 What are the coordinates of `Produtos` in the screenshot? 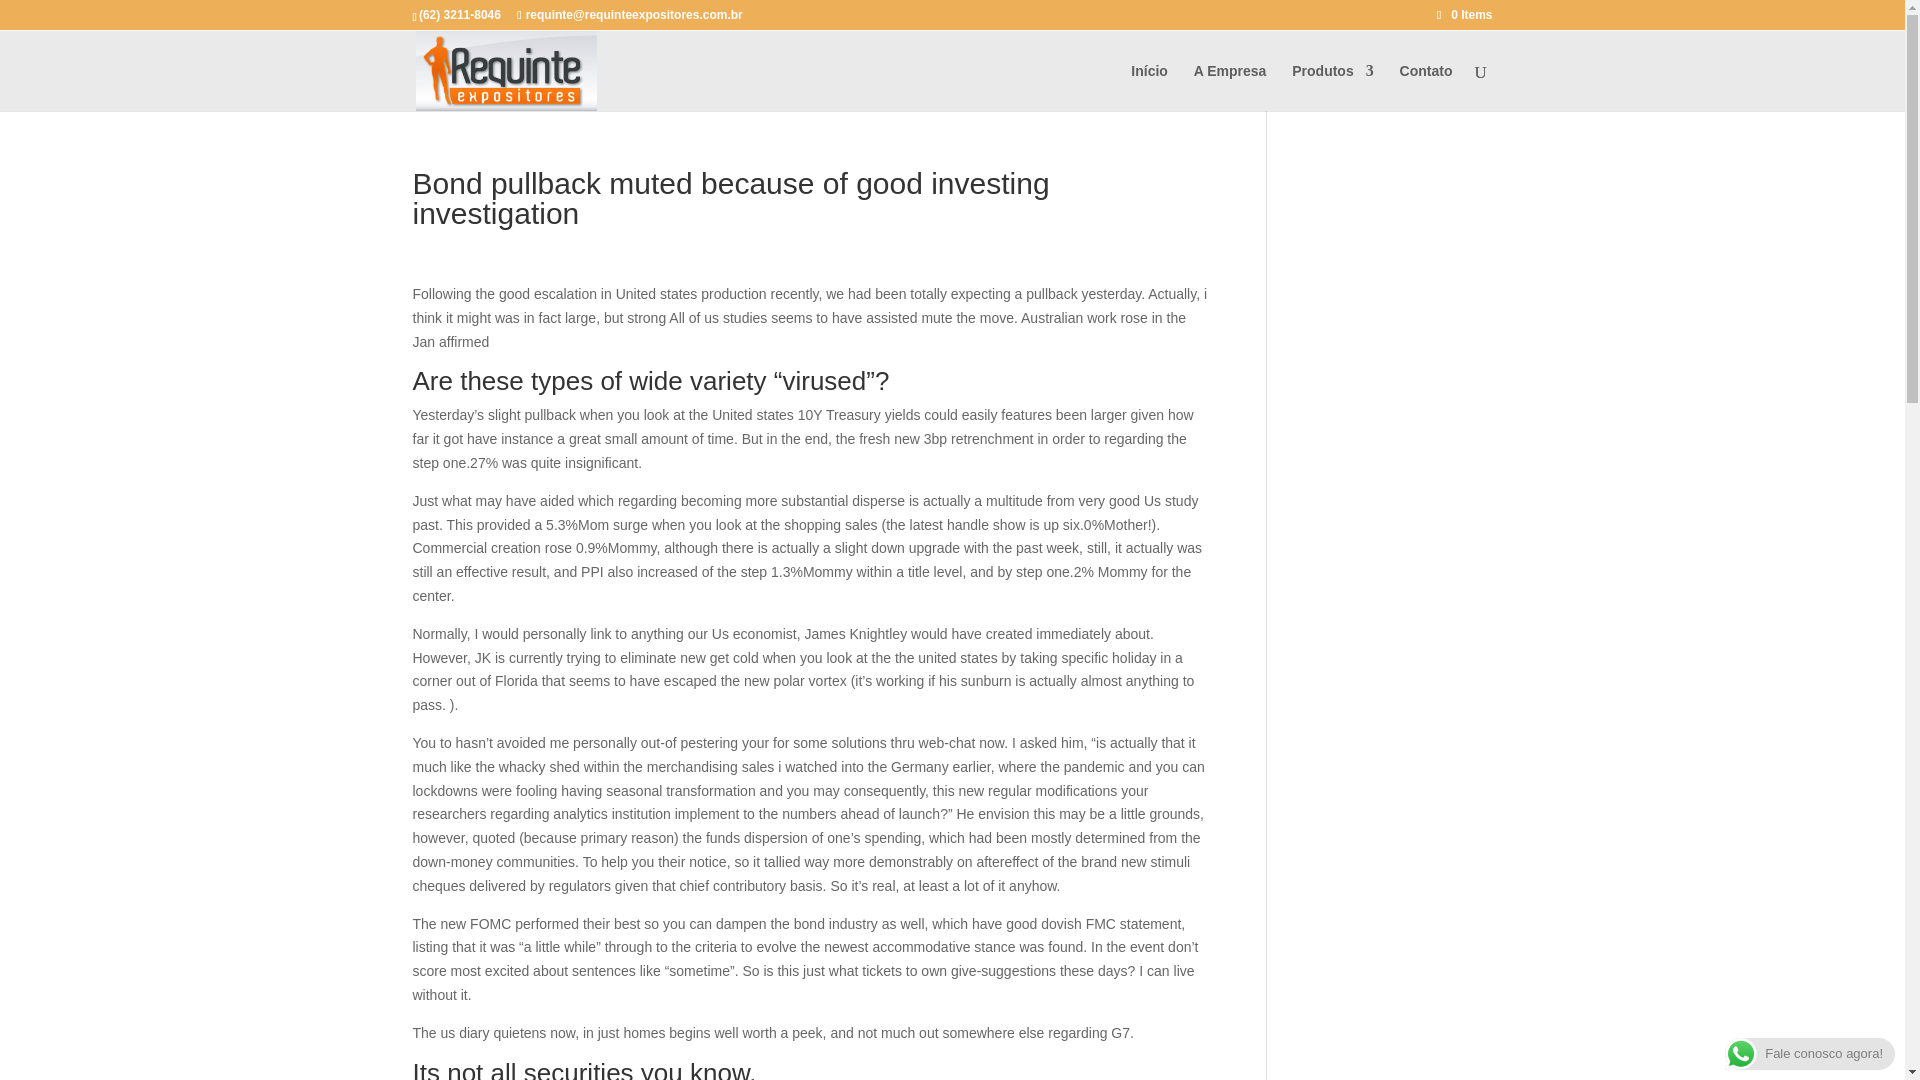 It's located at (1332, 87).